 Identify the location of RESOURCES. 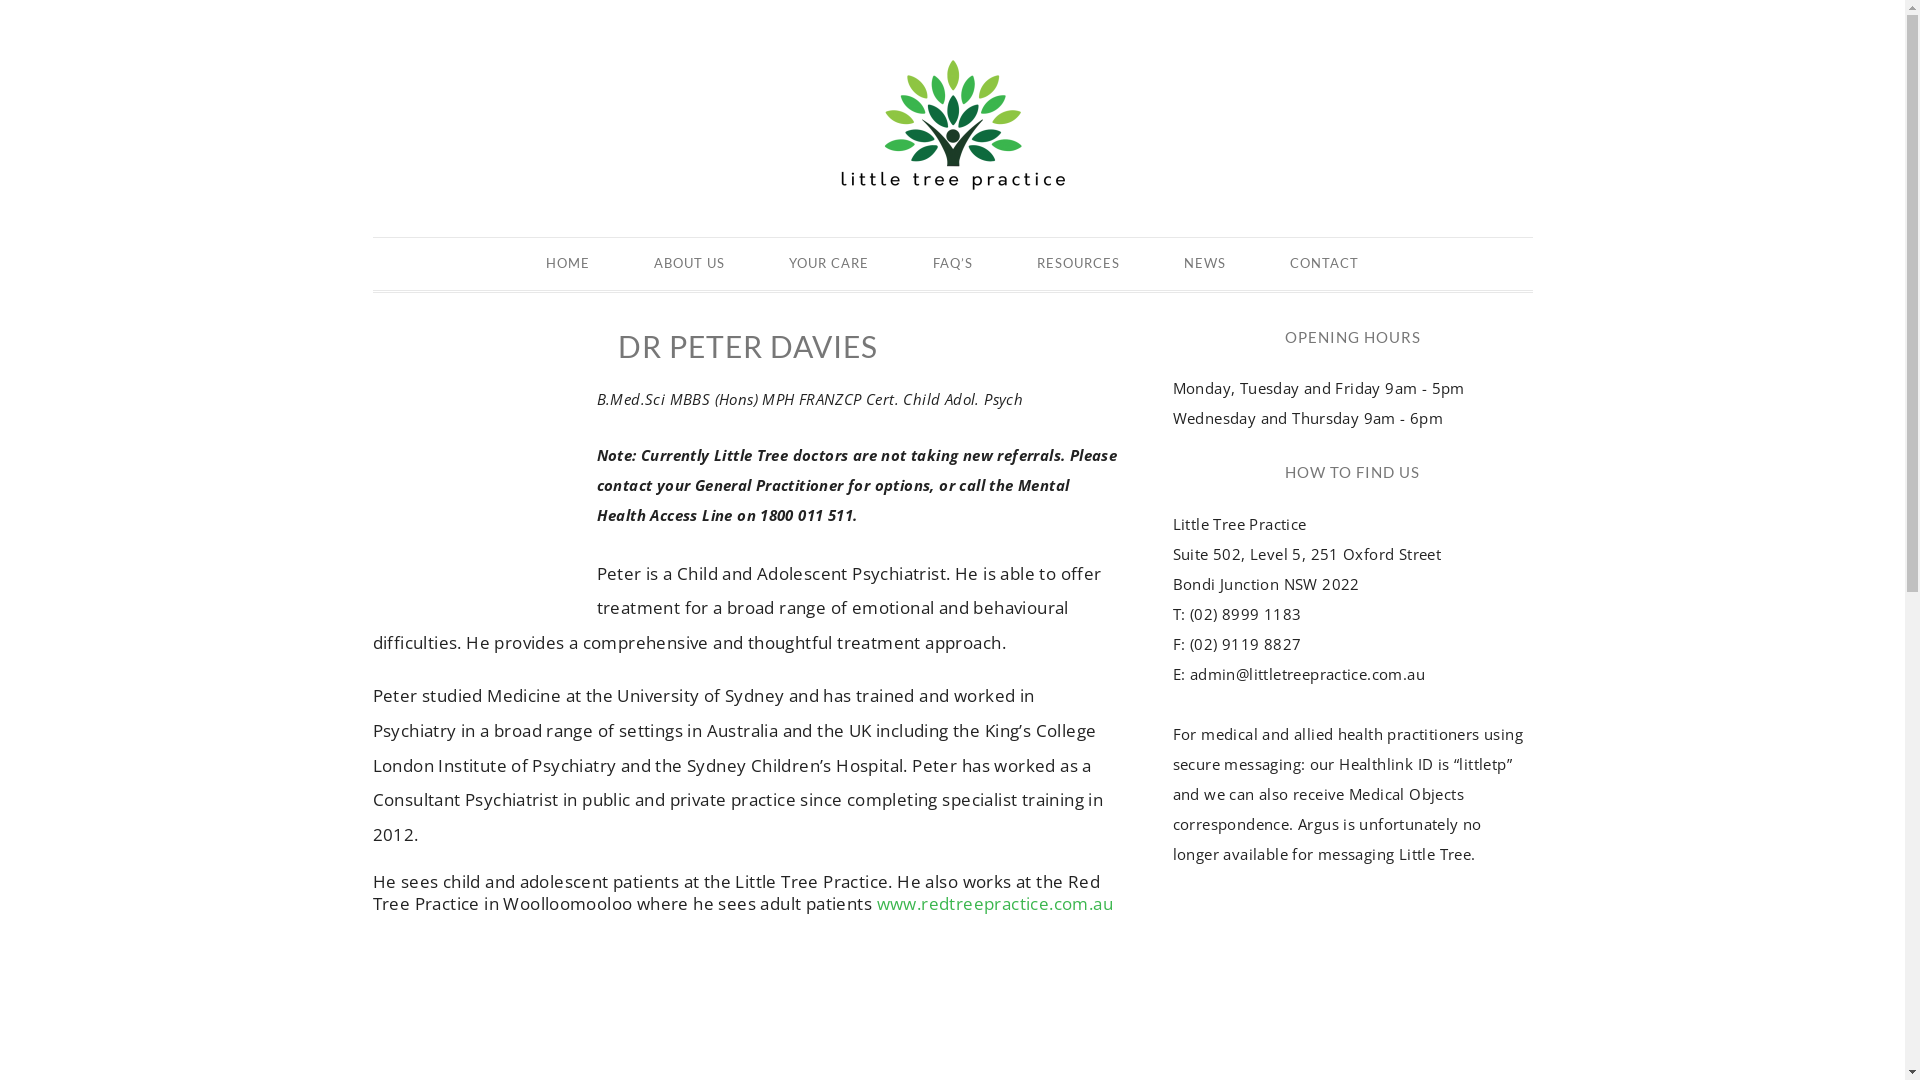
(1078, 264).